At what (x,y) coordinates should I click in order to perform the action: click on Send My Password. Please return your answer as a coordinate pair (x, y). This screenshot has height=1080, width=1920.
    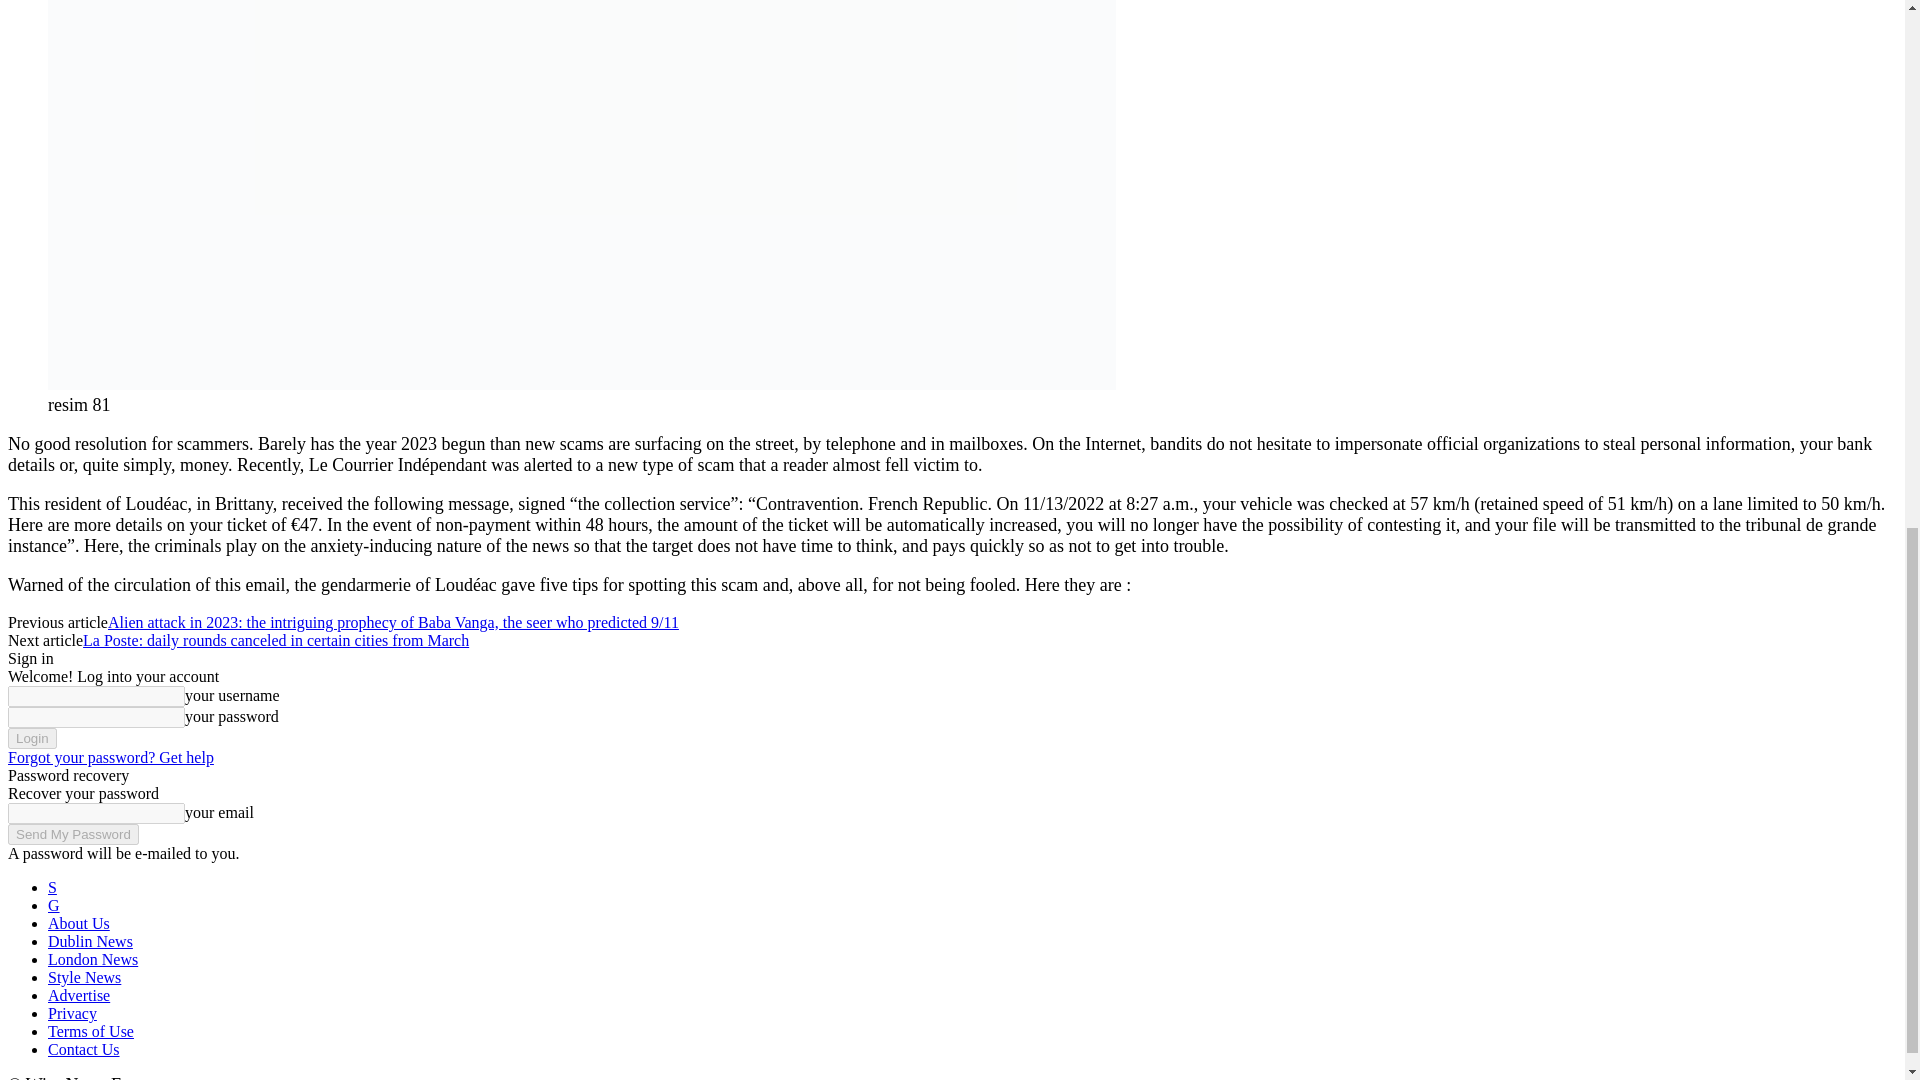
    Looking at the image, I should click on (72, 834).